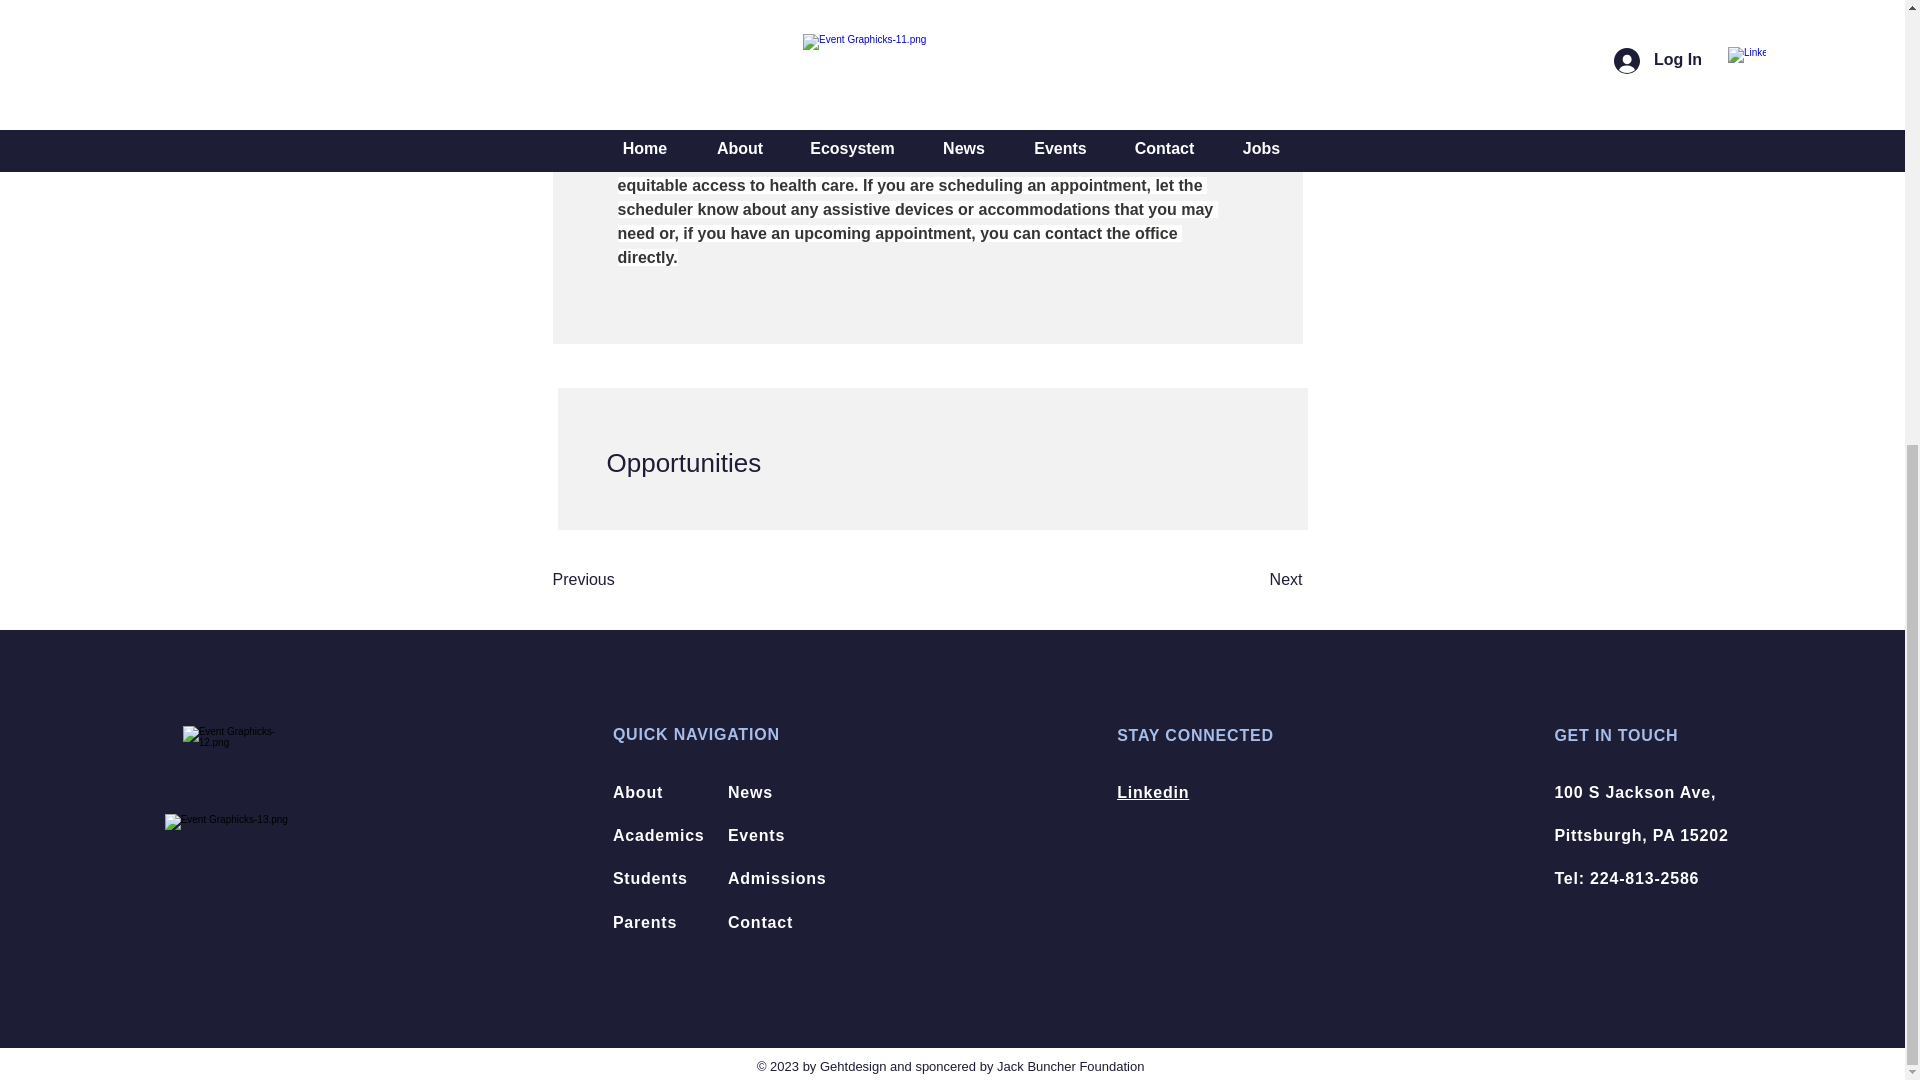 The image size is (1920, 1080). What do you see at coordinates (1251, 580) in the screenshot?
I see `Next` at bounding box center [1251, 580].